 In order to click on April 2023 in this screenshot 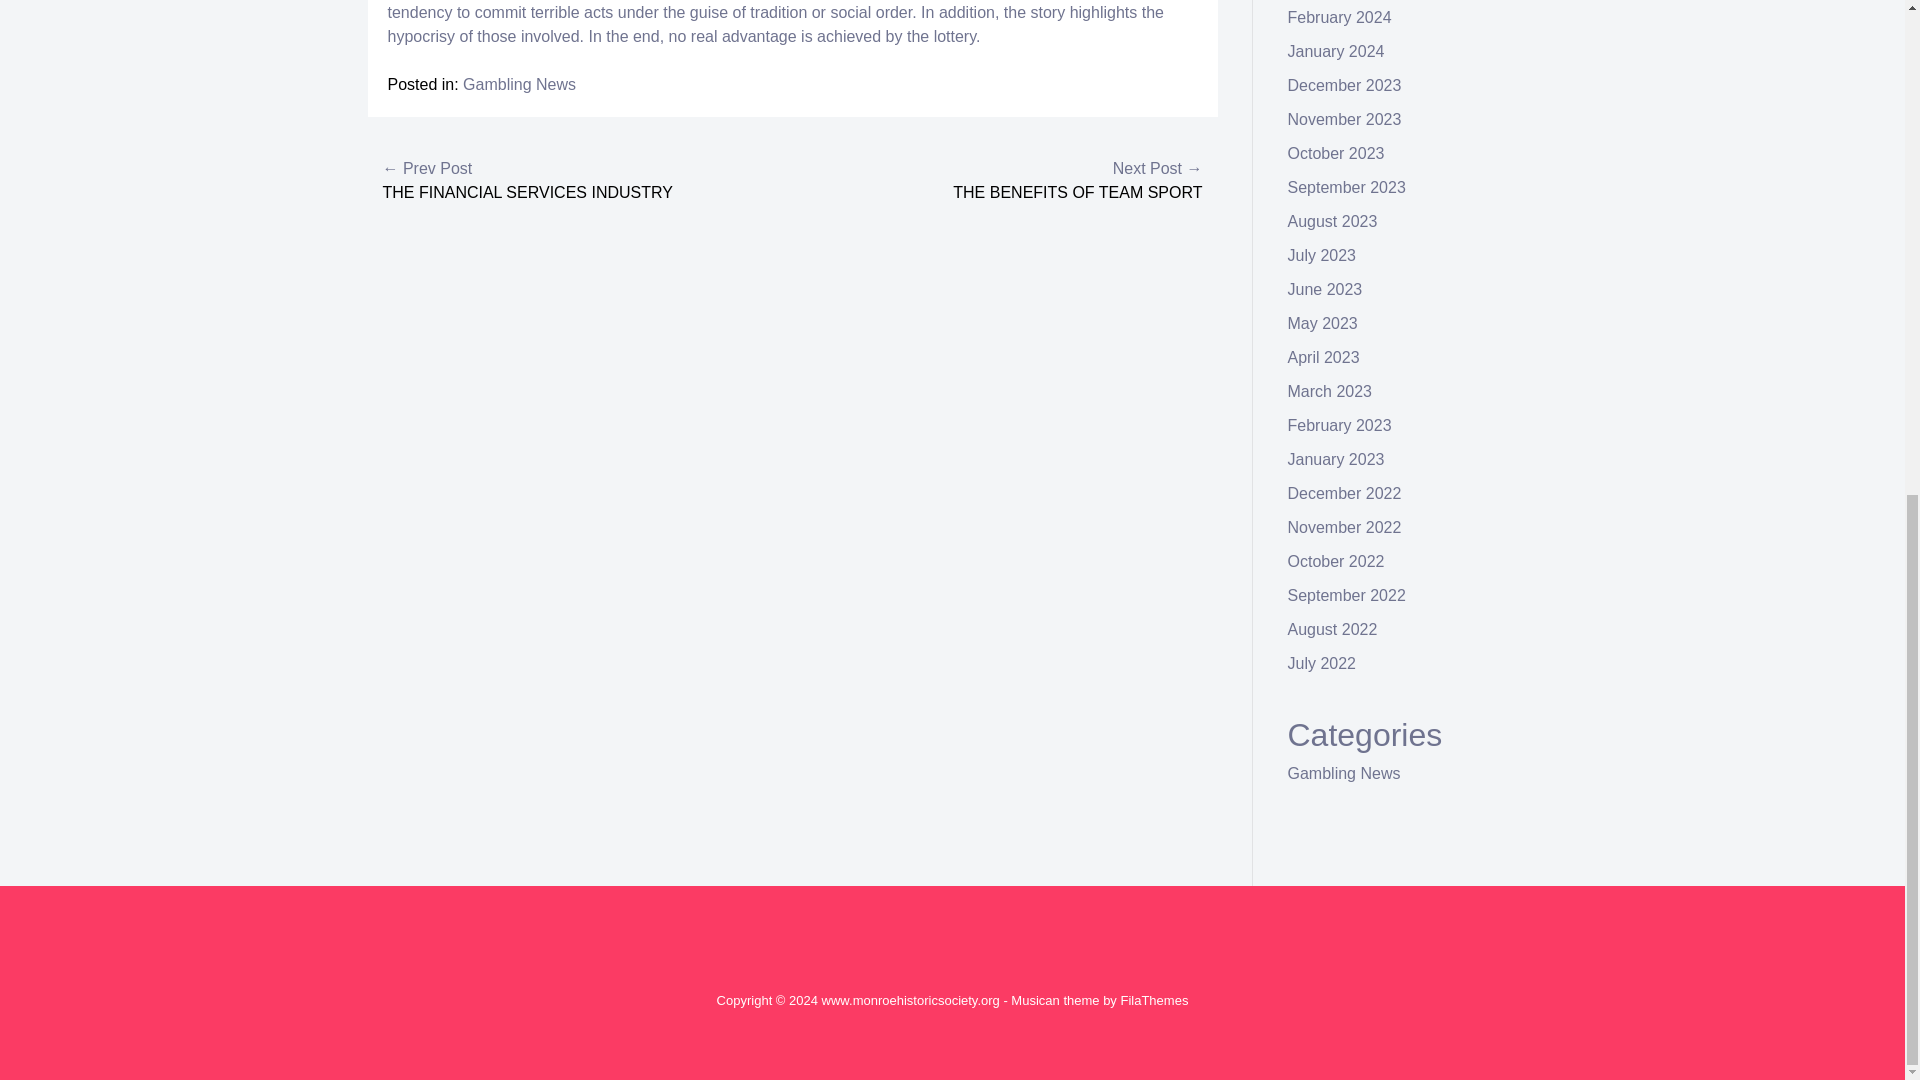, I will do `click(1324, 357)`.